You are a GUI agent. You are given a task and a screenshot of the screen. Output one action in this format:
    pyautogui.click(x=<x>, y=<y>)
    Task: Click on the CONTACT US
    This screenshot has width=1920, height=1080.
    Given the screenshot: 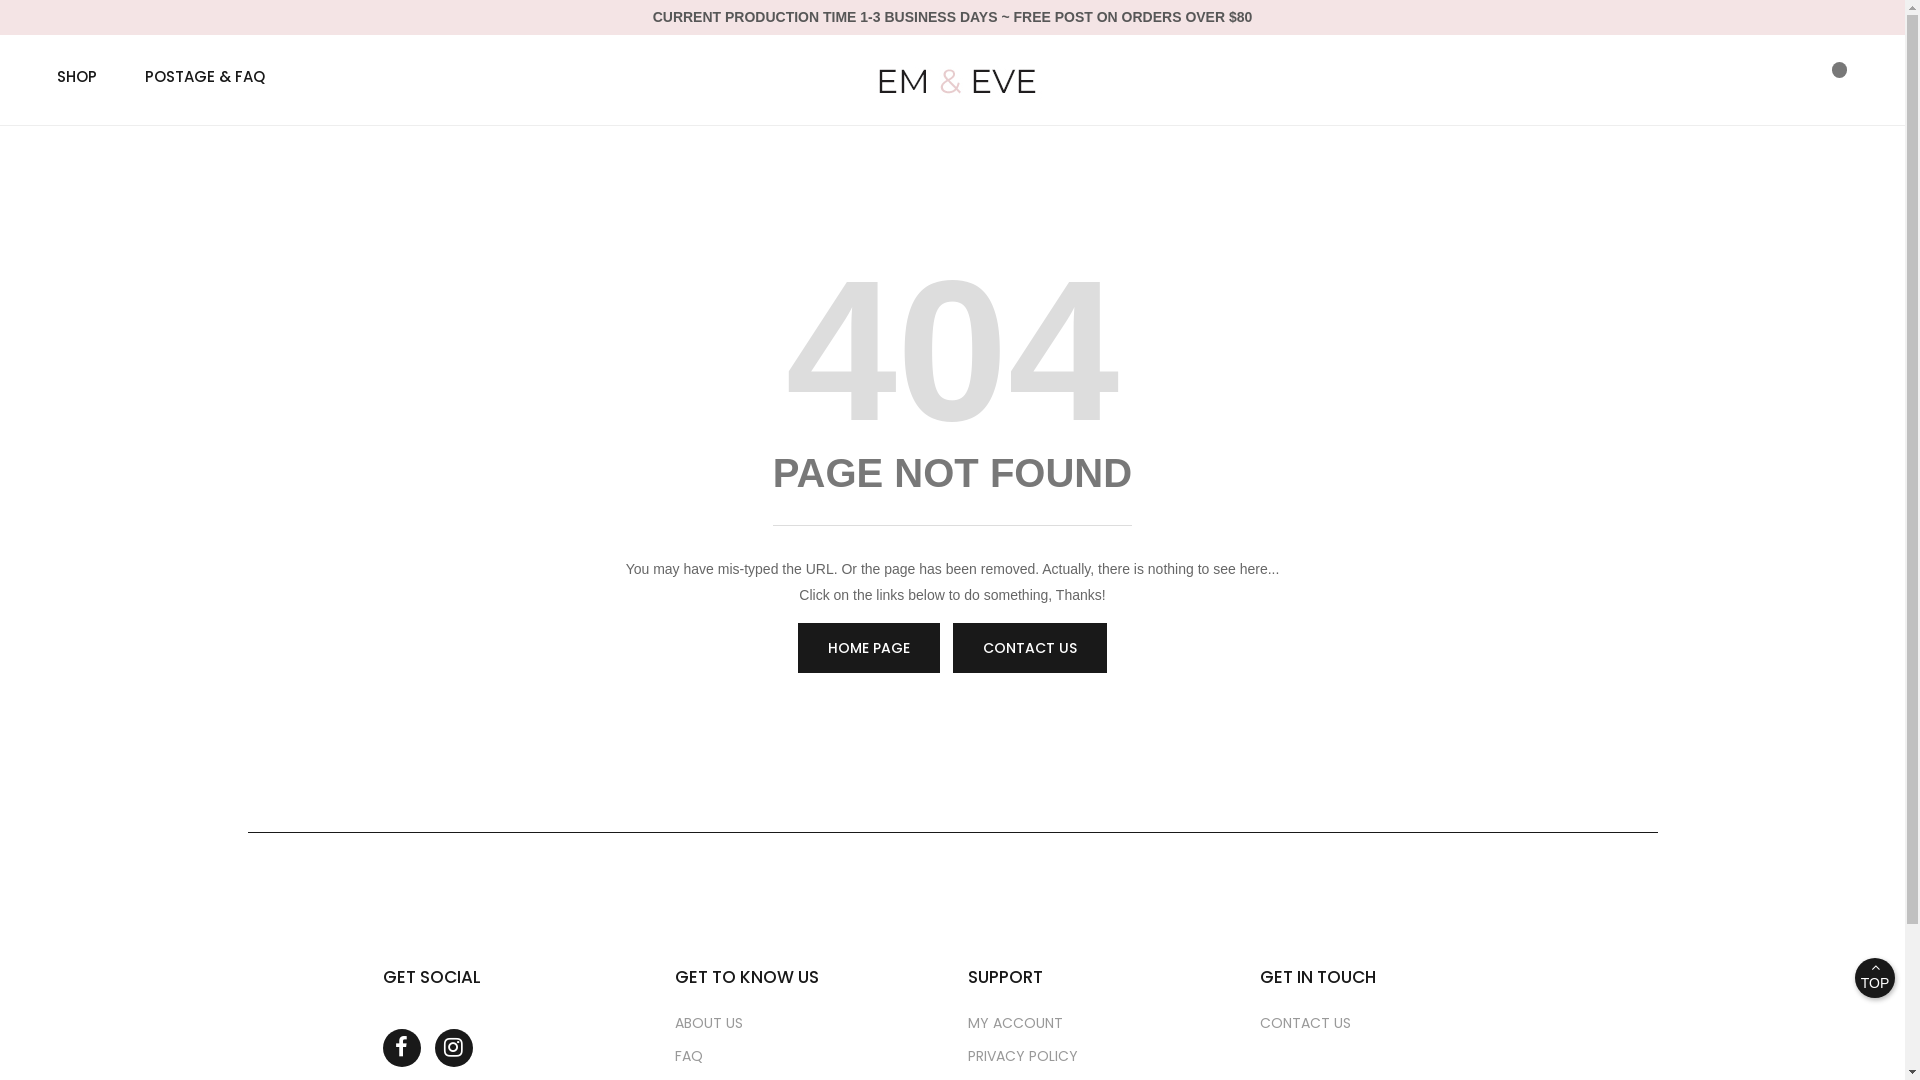 What is the action you would take?
    pyautogui.click(x=1306, y=1023)
    